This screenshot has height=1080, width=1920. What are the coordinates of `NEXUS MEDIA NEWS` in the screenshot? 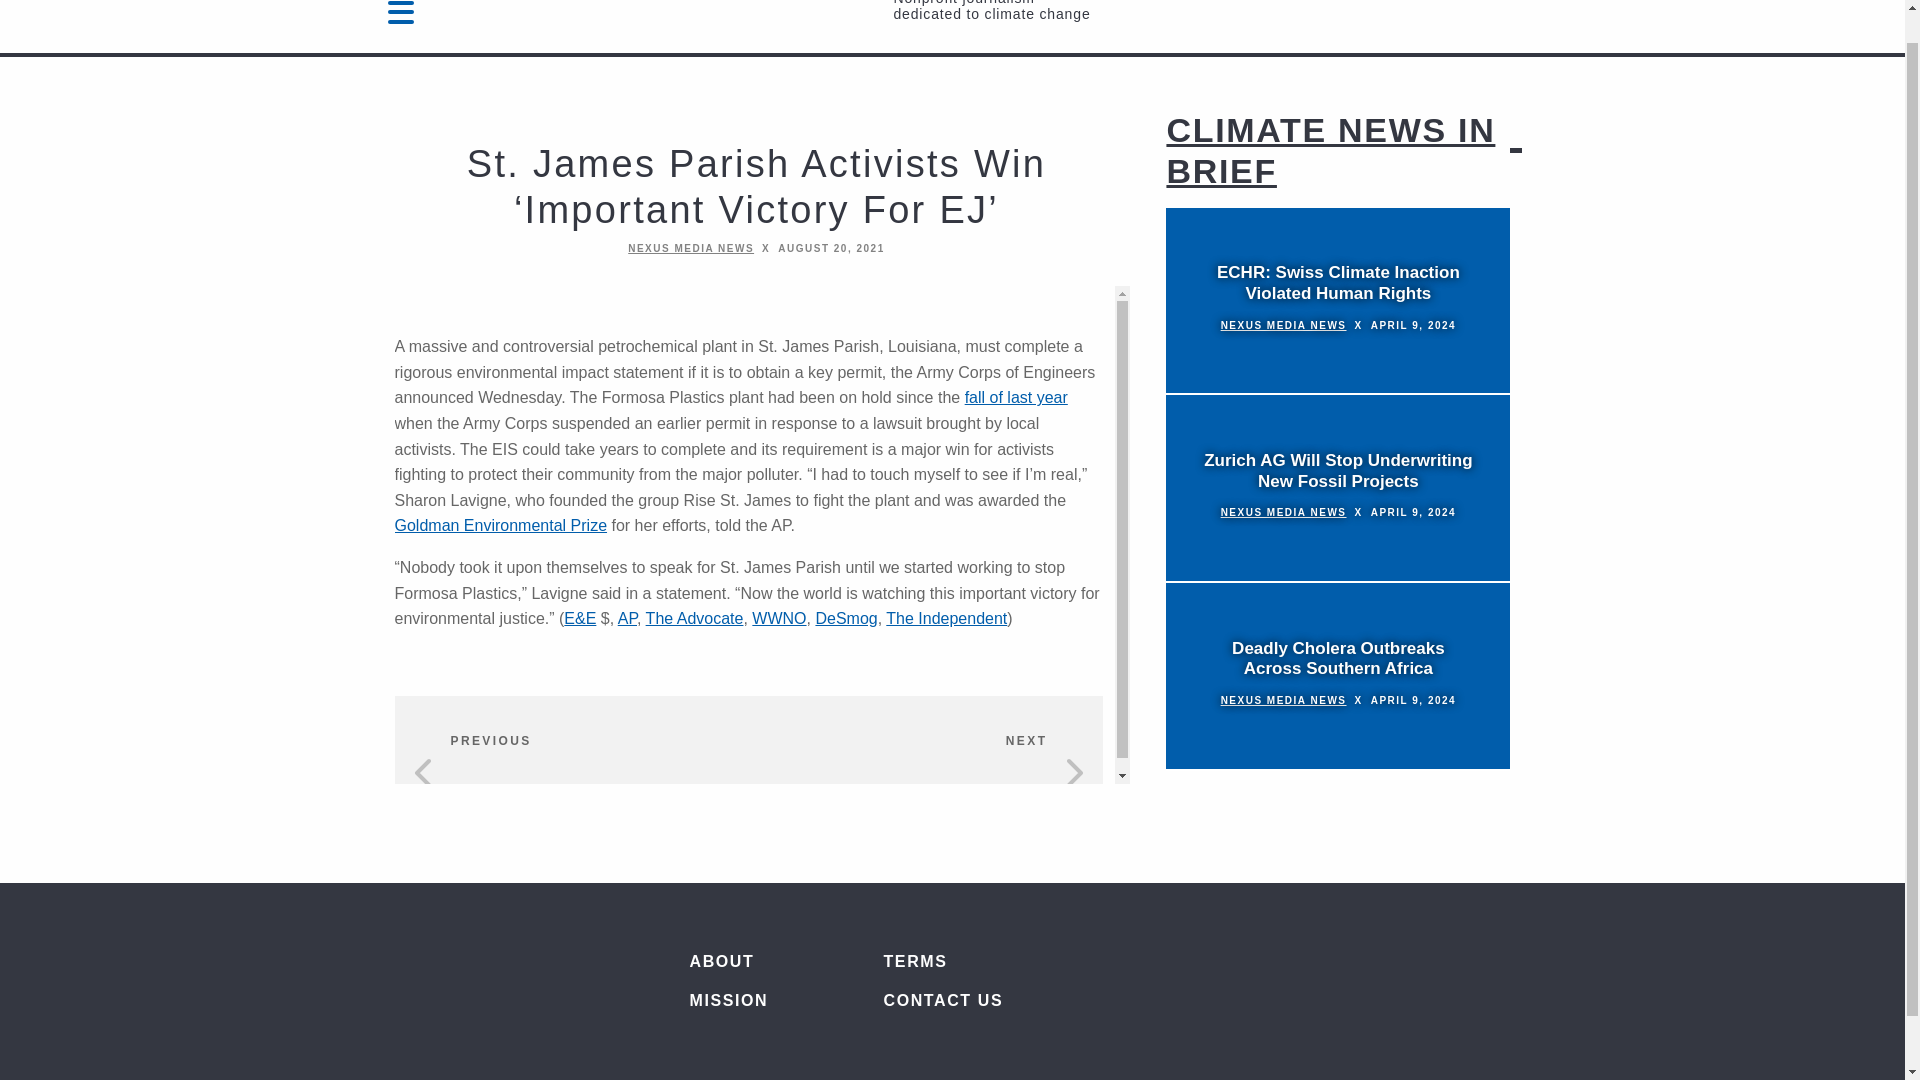 It's located at (1284, 700).